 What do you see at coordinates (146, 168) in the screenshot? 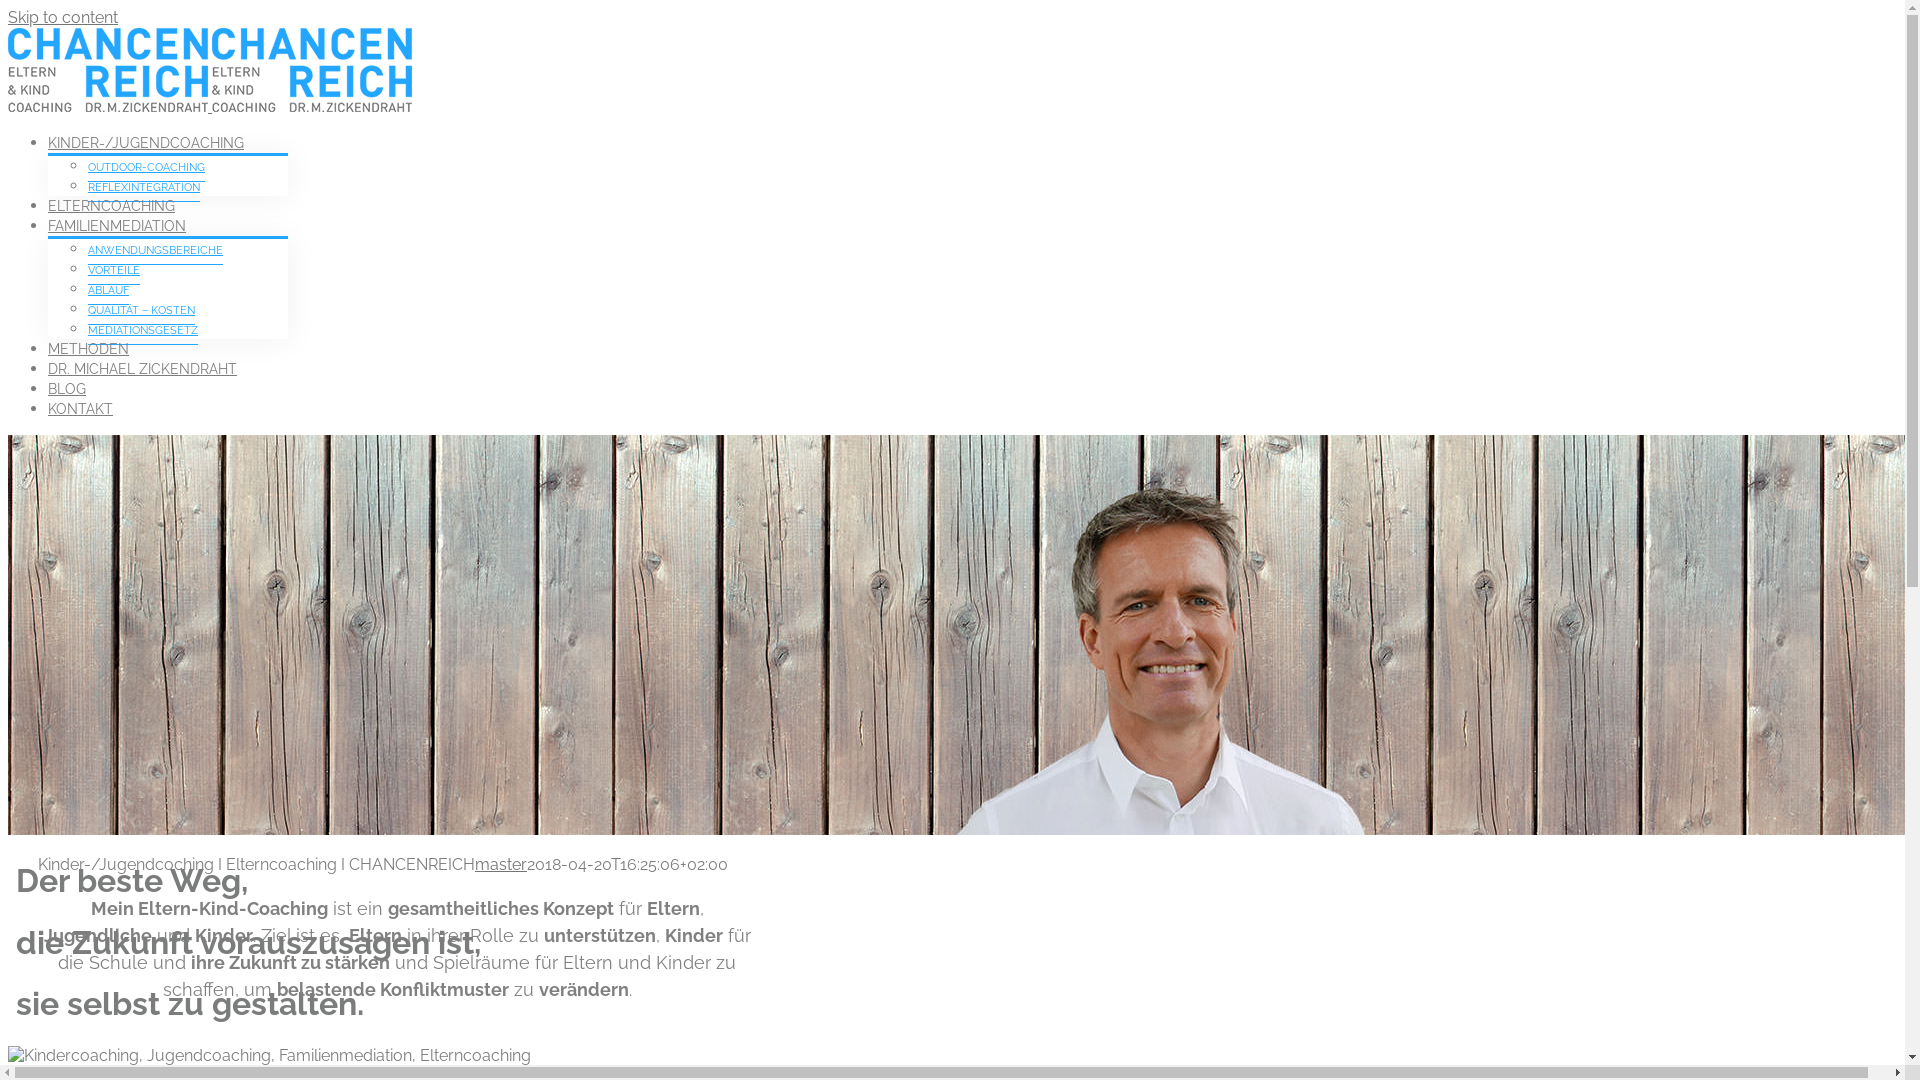
I see `OUTDOOR-COACHING` at bounding box center [146, 168].